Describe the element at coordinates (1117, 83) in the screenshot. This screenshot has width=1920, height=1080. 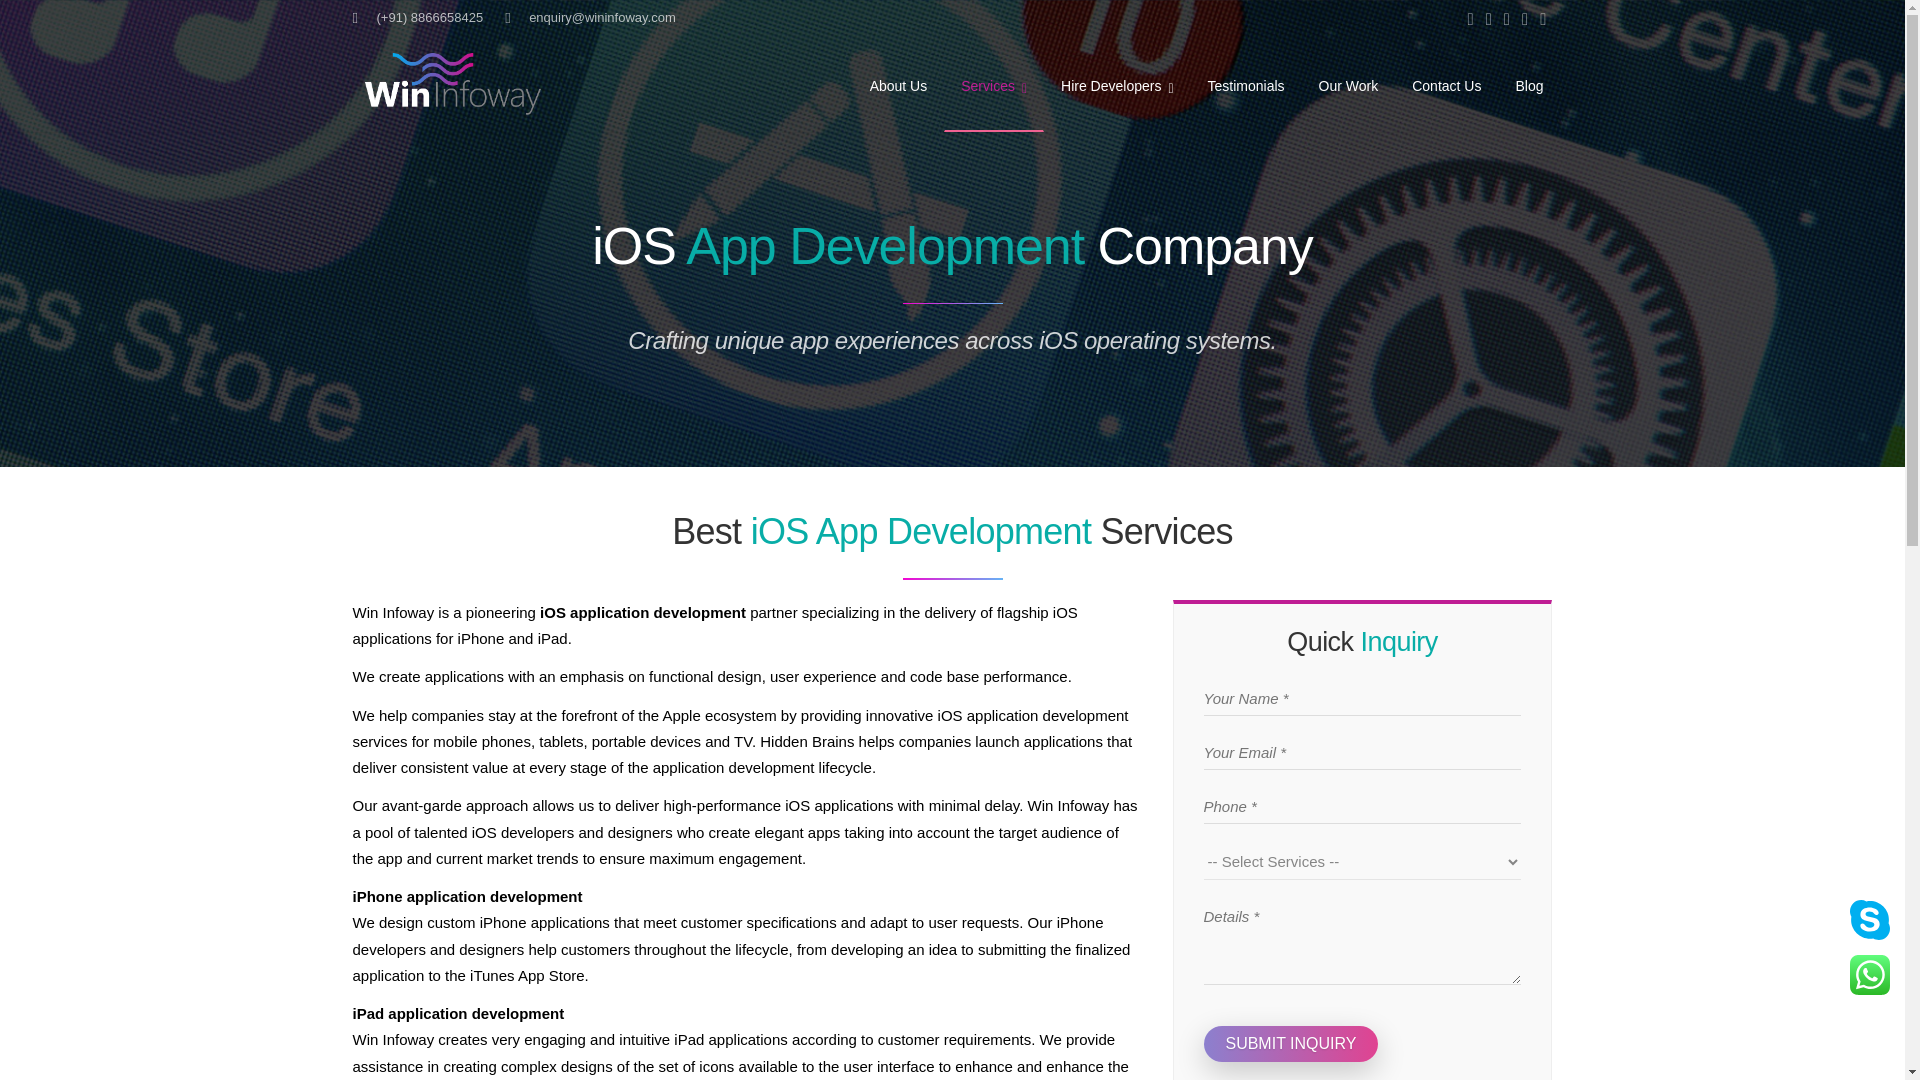
I see `Hire Developers` at that location.